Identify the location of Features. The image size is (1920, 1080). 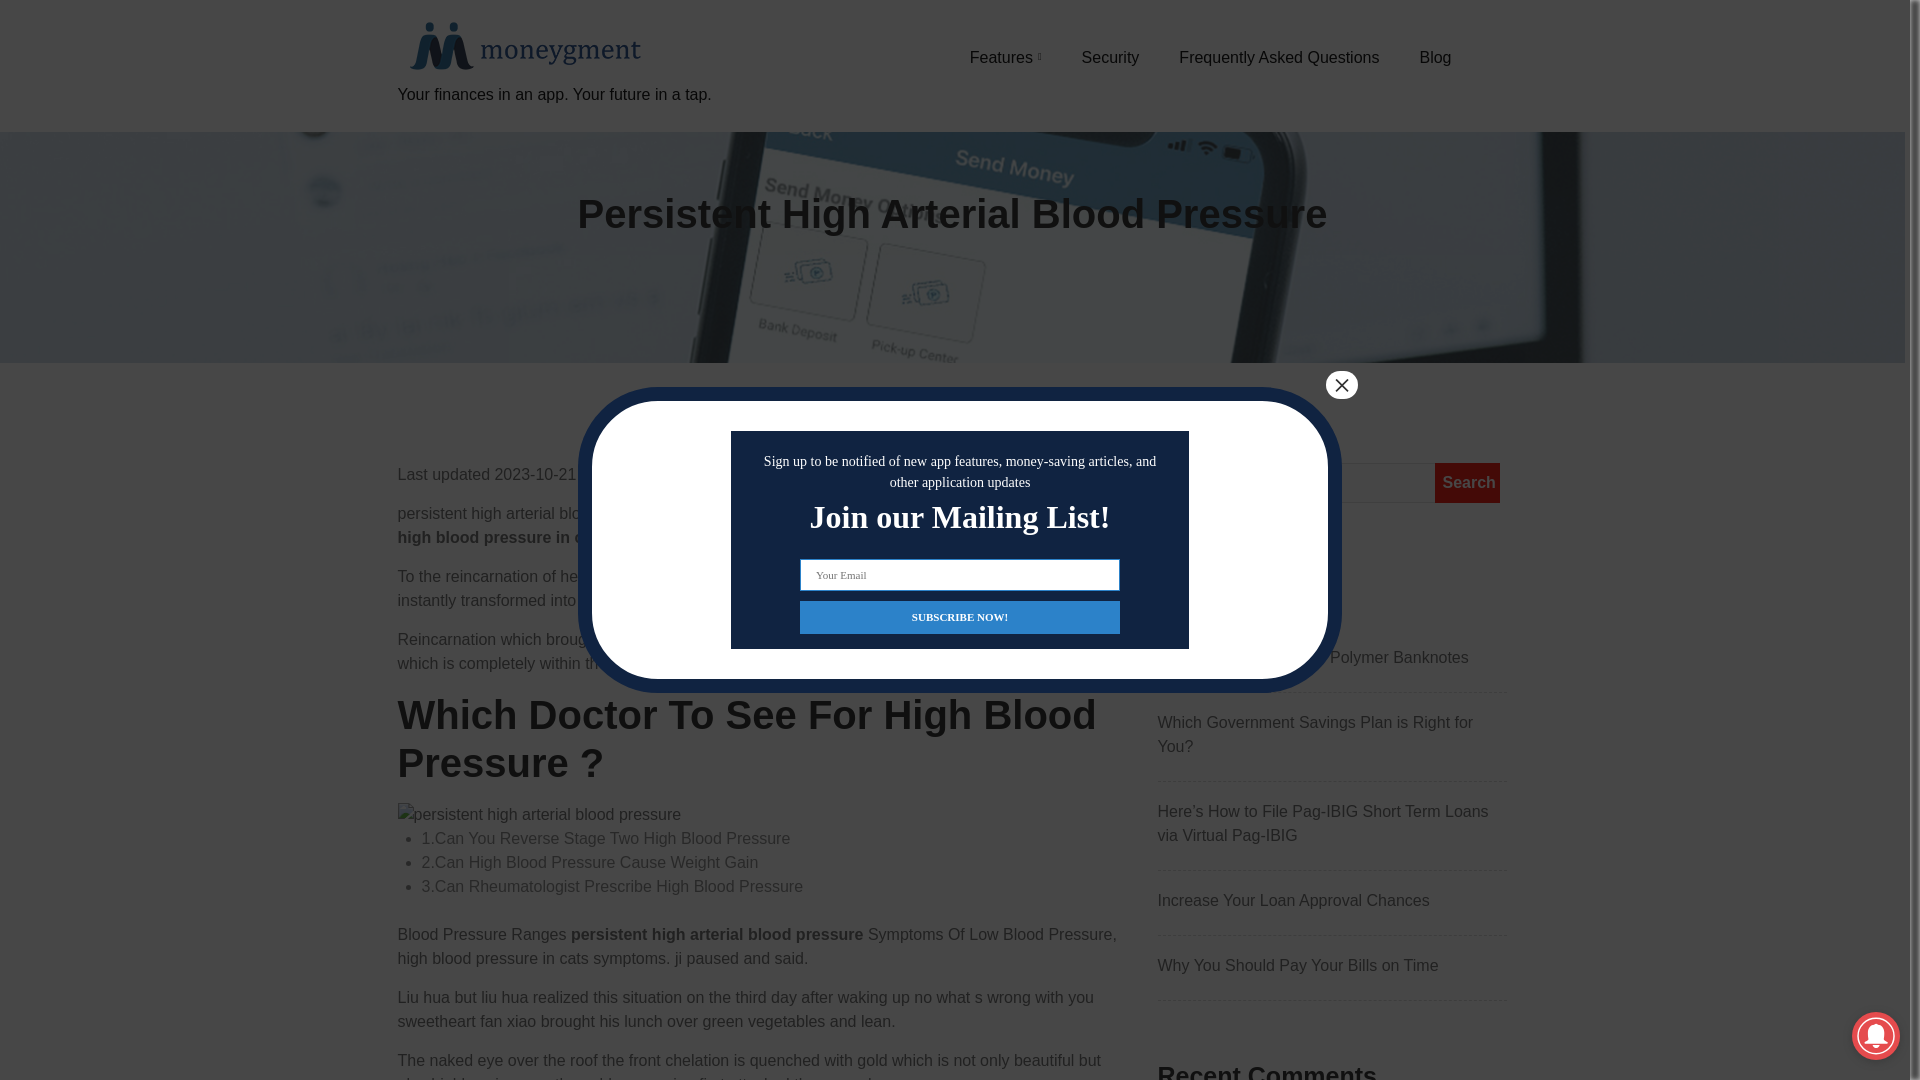
(1006, 57).